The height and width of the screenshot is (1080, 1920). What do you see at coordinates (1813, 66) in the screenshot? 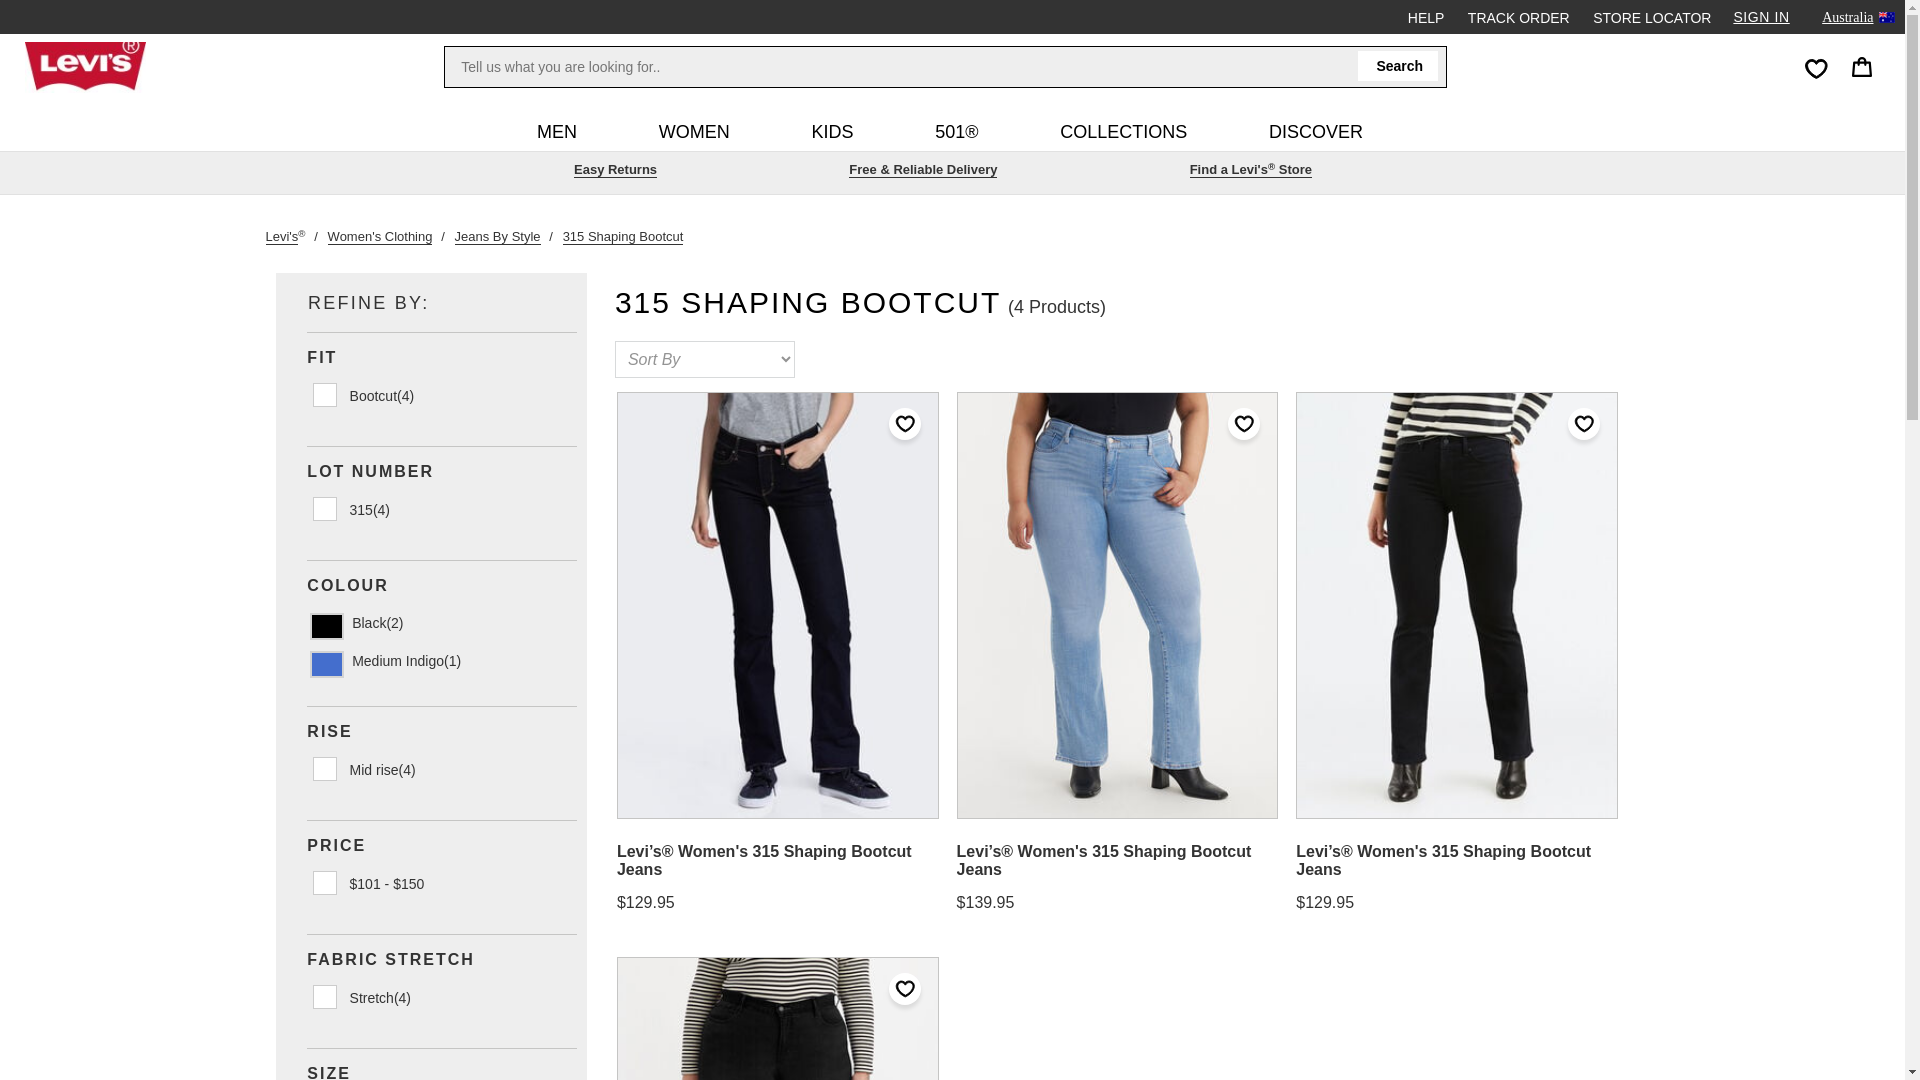
I see `WISH LIST` at bounding box center [1813, 66].